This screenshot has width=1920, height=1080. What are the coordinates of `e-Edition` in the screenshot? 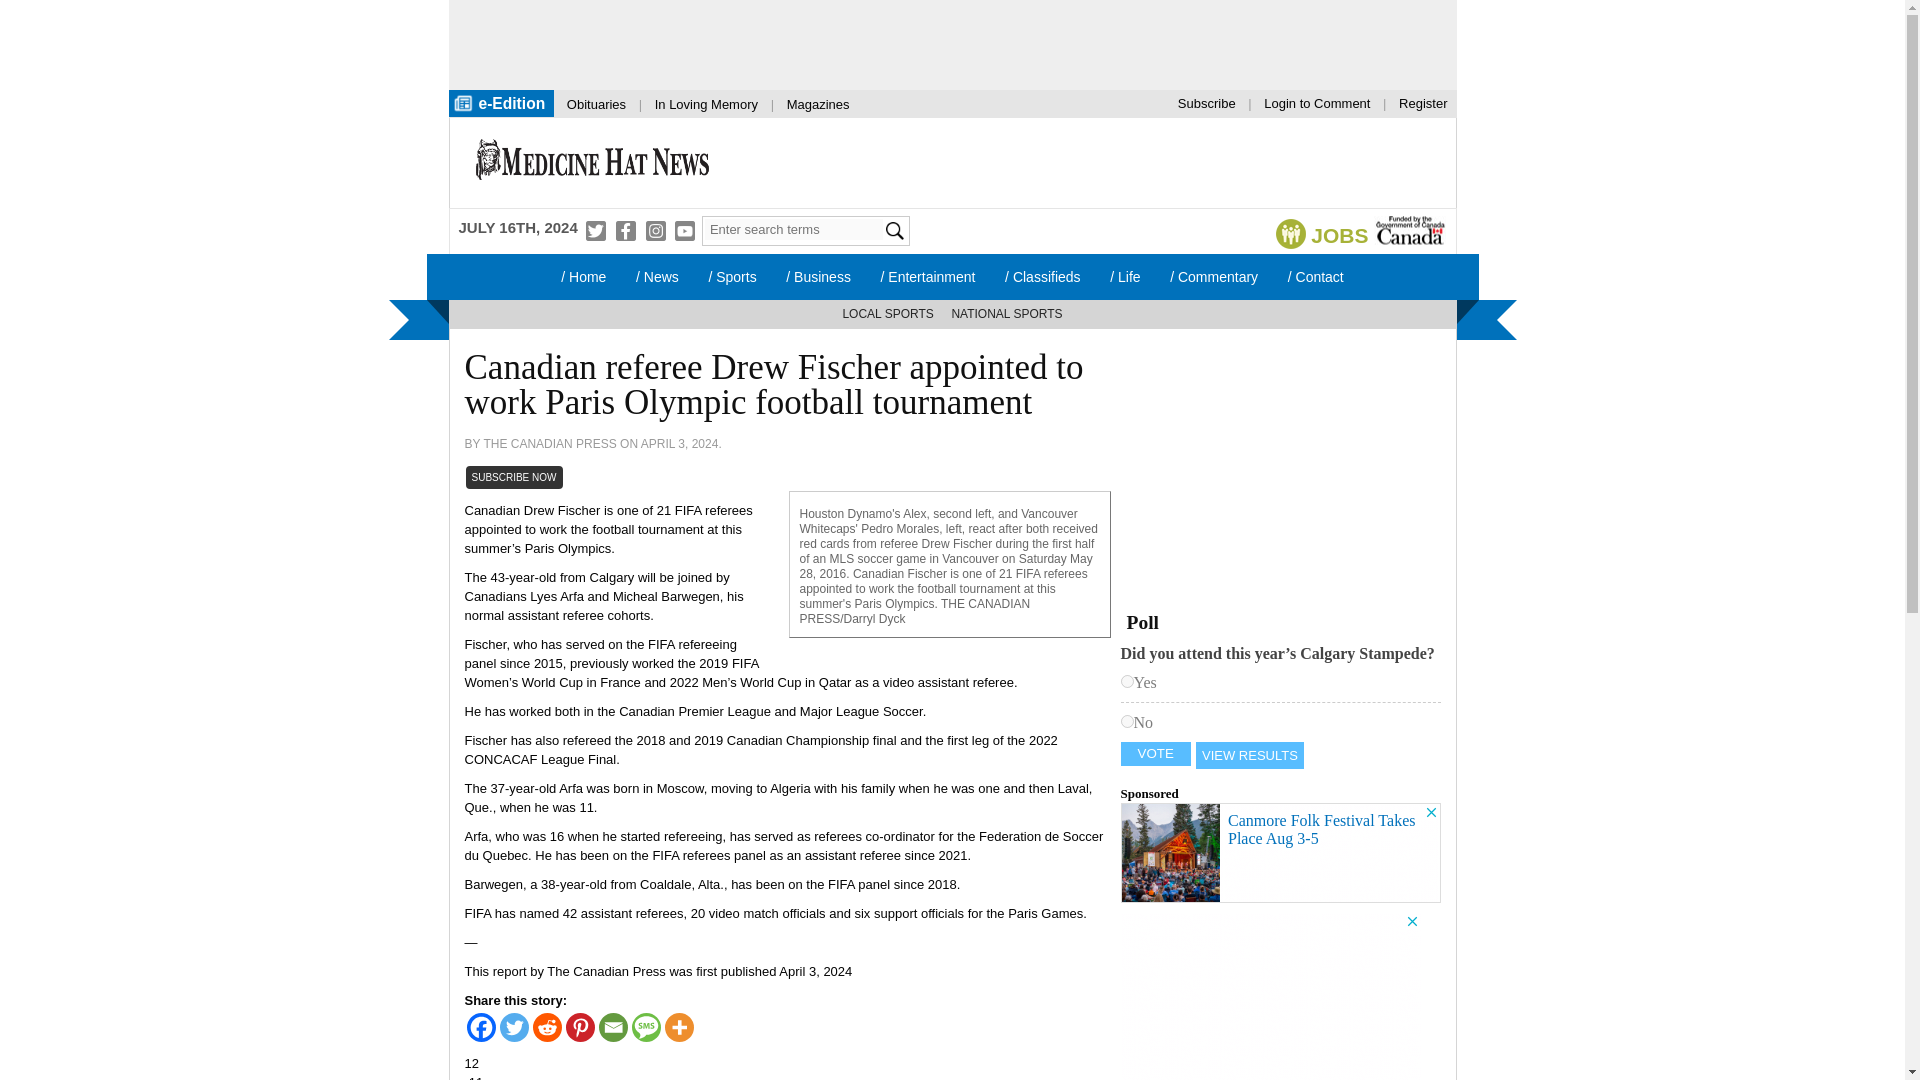 It's located at (500, 102).